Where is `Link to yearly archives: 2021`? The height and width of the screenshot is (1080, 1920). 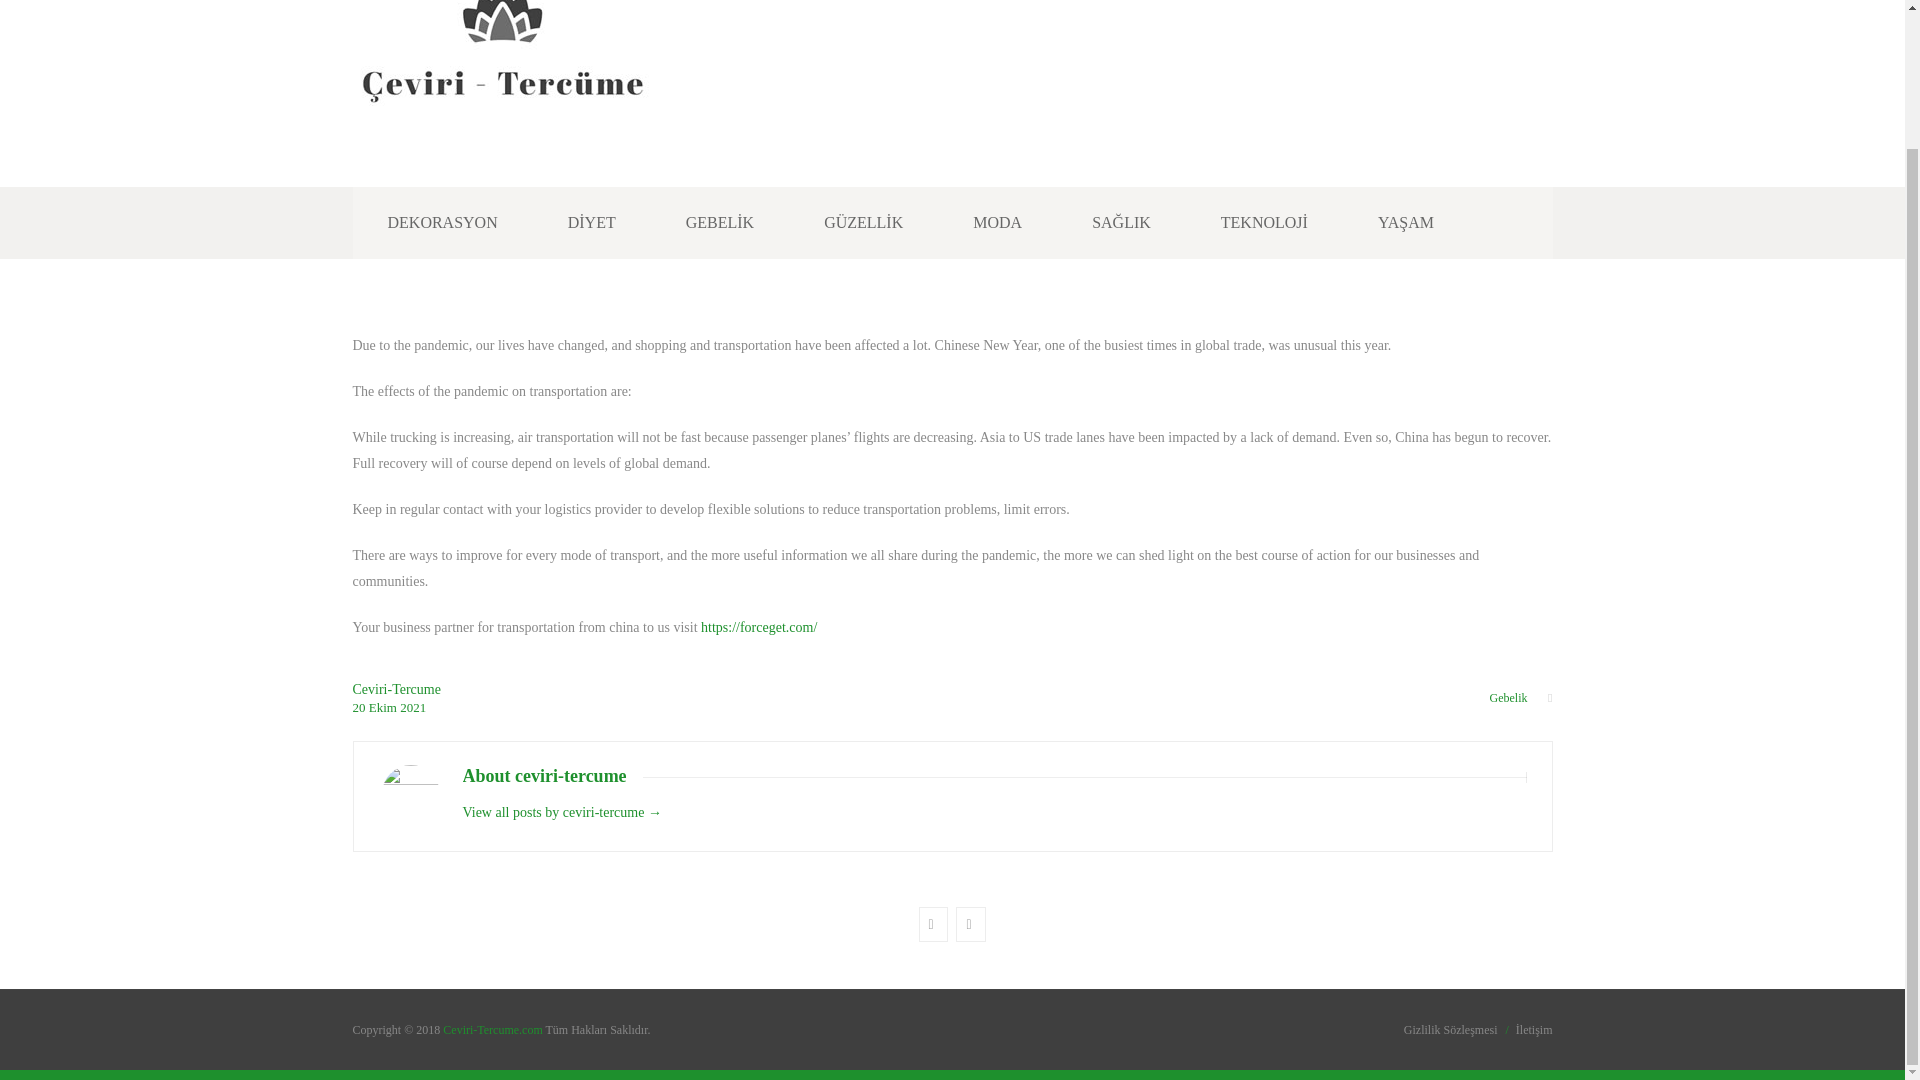 Link to yearly archives: 2021 is located at coordinates (412, 706).